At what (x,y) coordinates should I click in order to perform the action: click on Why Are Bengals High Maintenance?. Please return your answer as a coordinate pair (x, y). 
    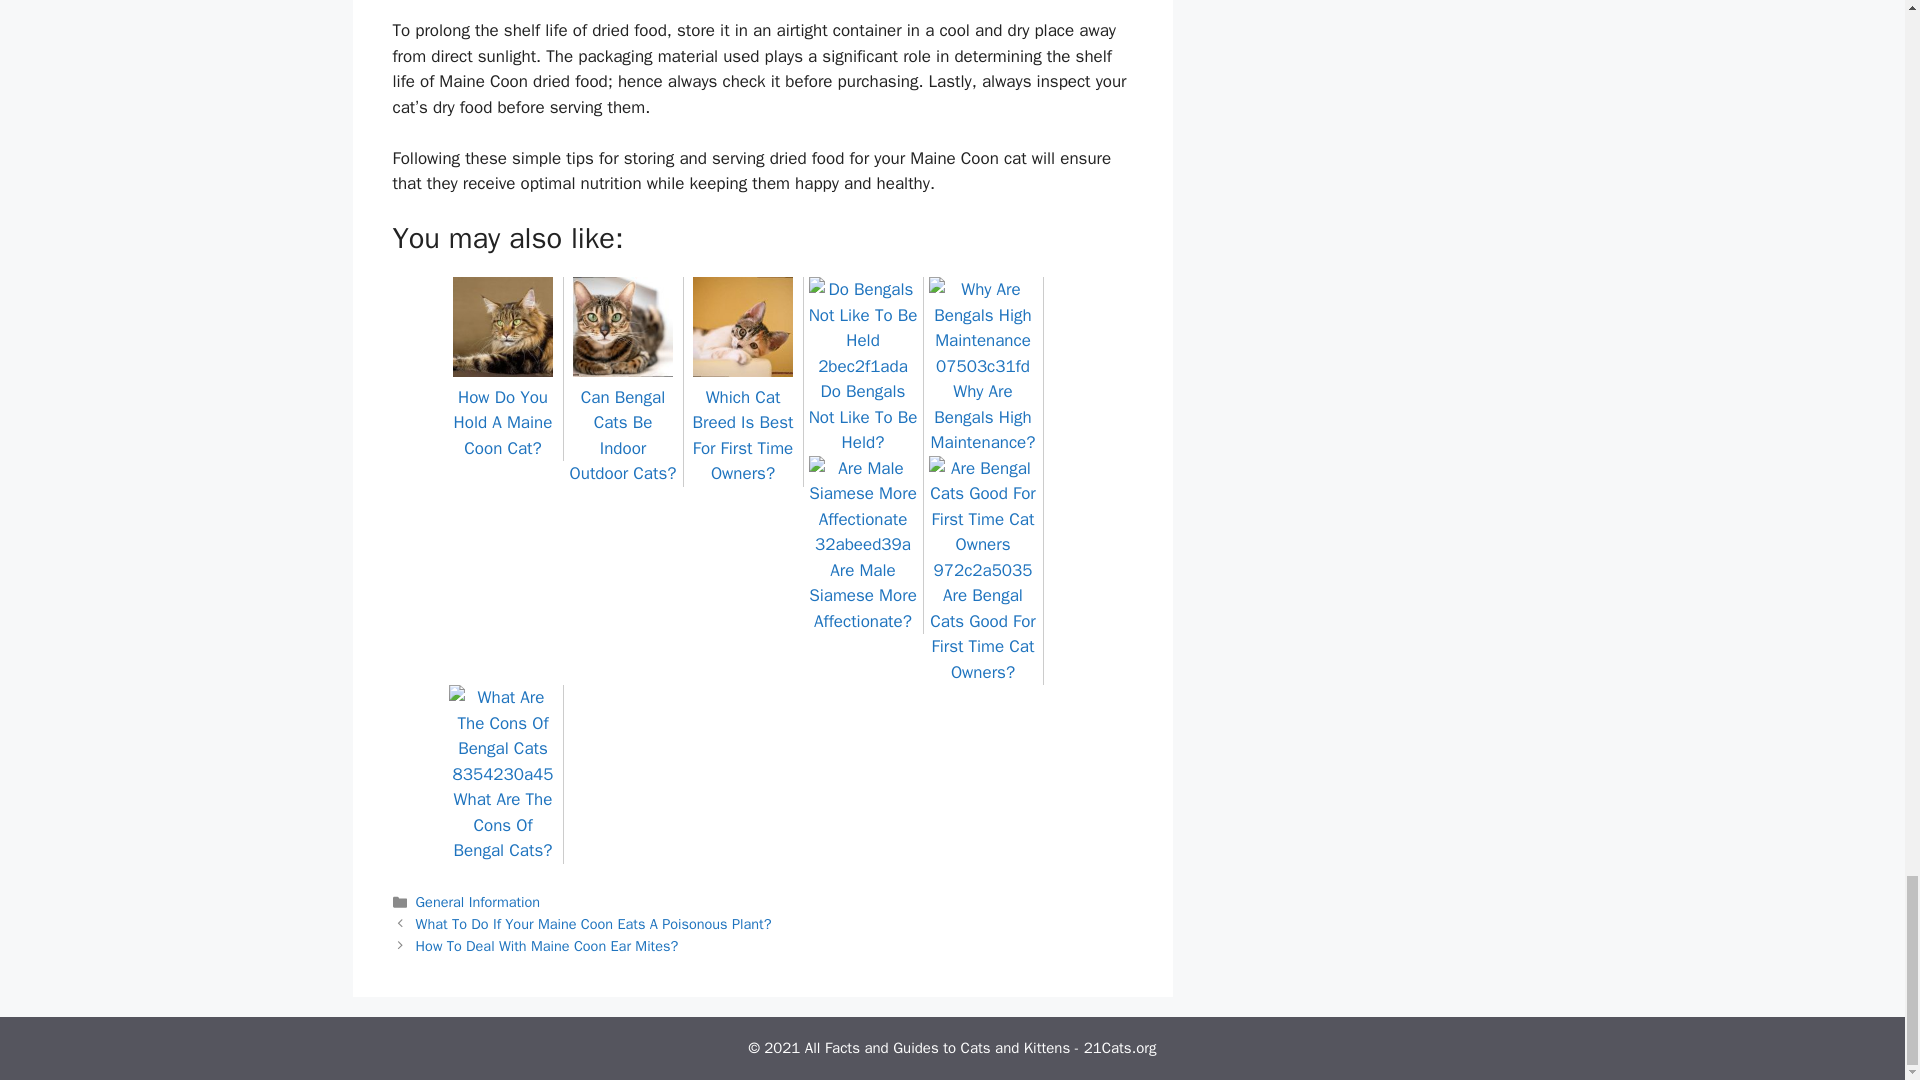
    Looking at the image, I should click on (982, 404).